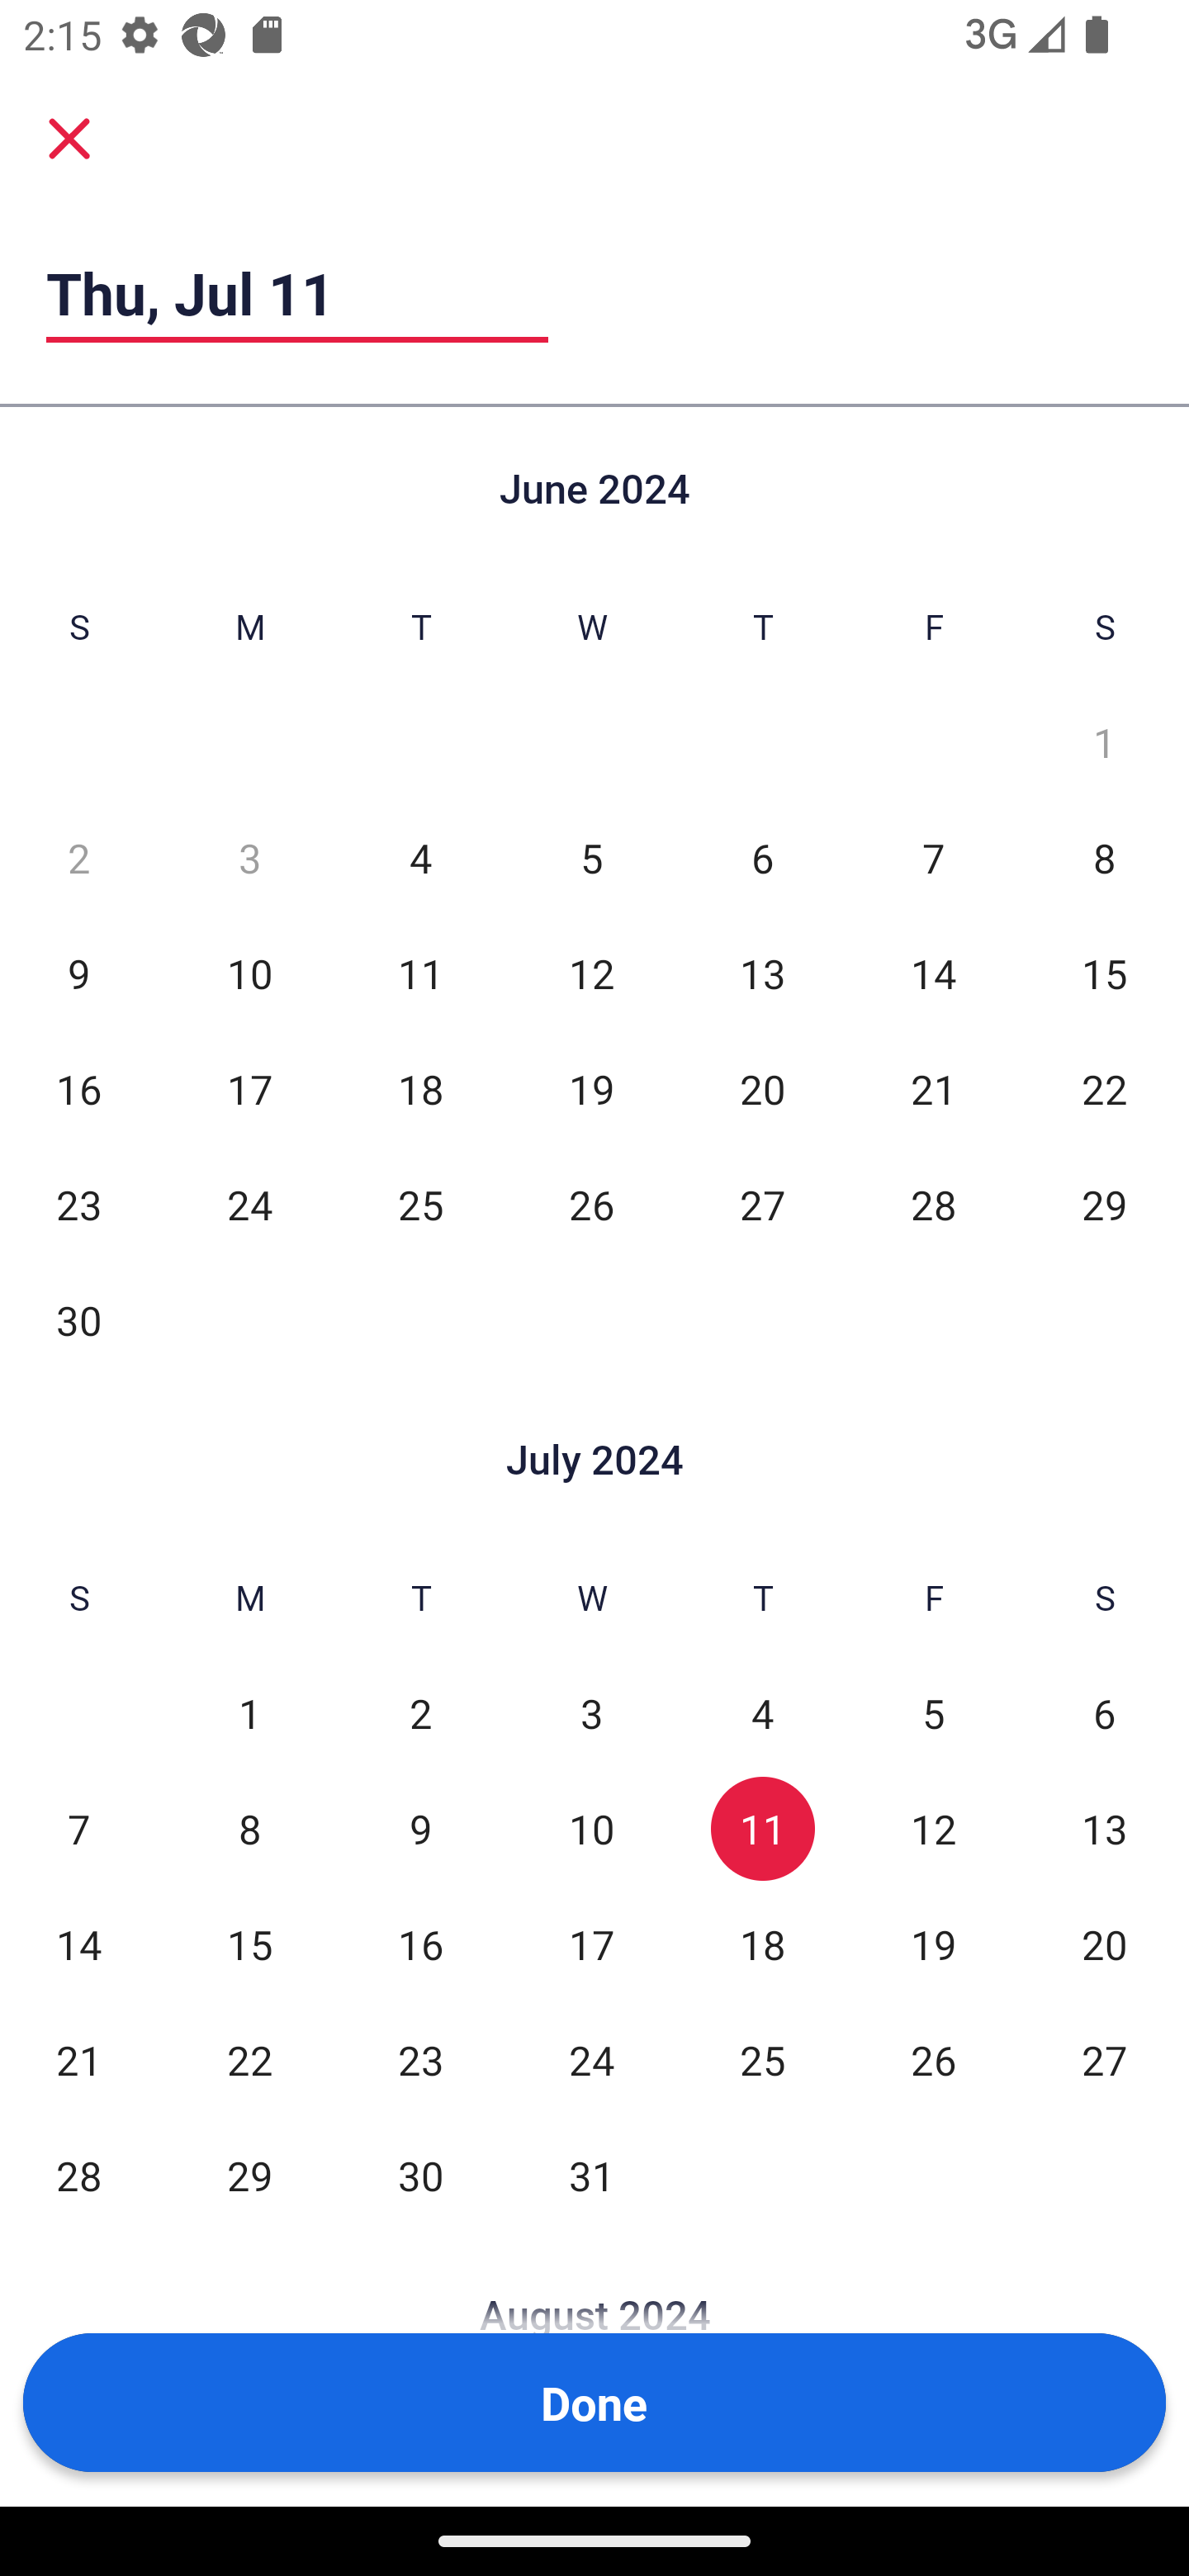  Describe the element at coordinates (1105, 1714) in the screenshot. I see `6 Sat, Jul 6, Not Selected` at that location.